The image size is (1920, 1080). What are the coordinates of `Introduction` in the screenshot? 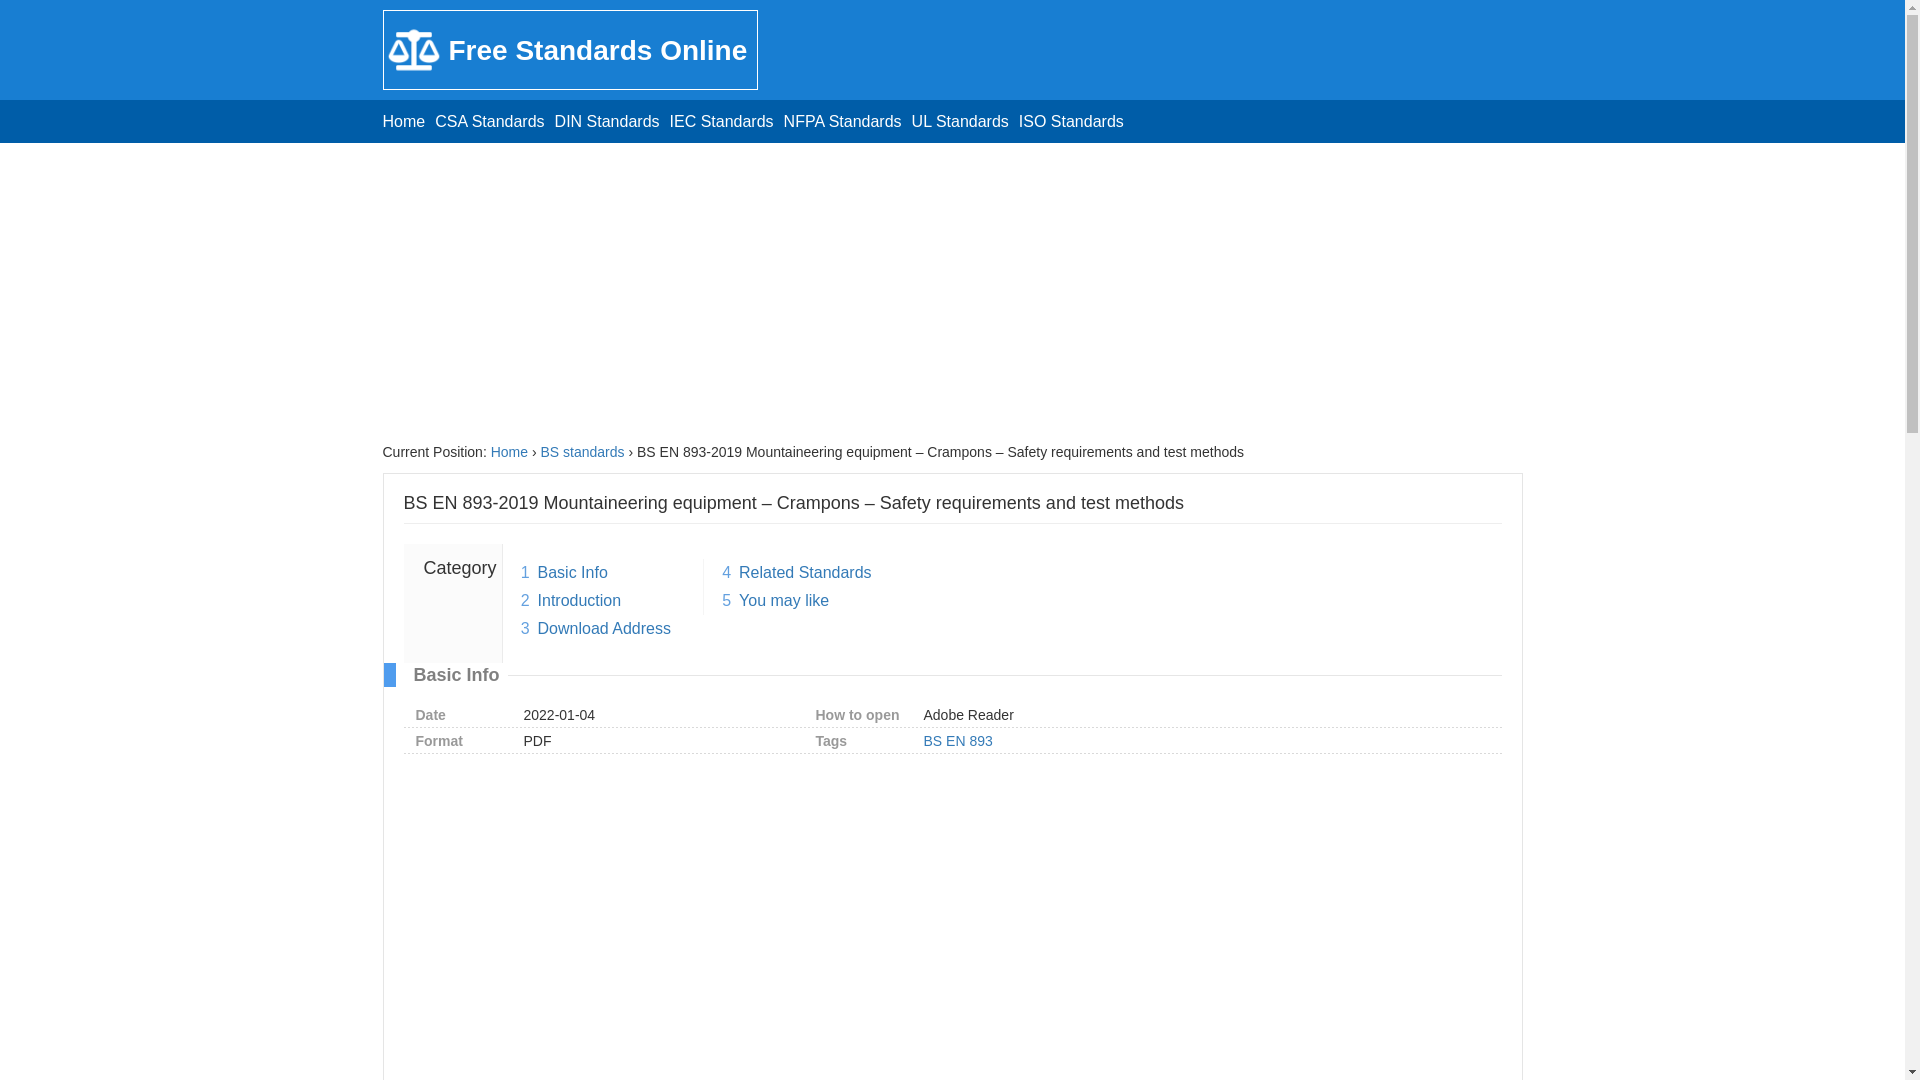 It's located at (580, 600).